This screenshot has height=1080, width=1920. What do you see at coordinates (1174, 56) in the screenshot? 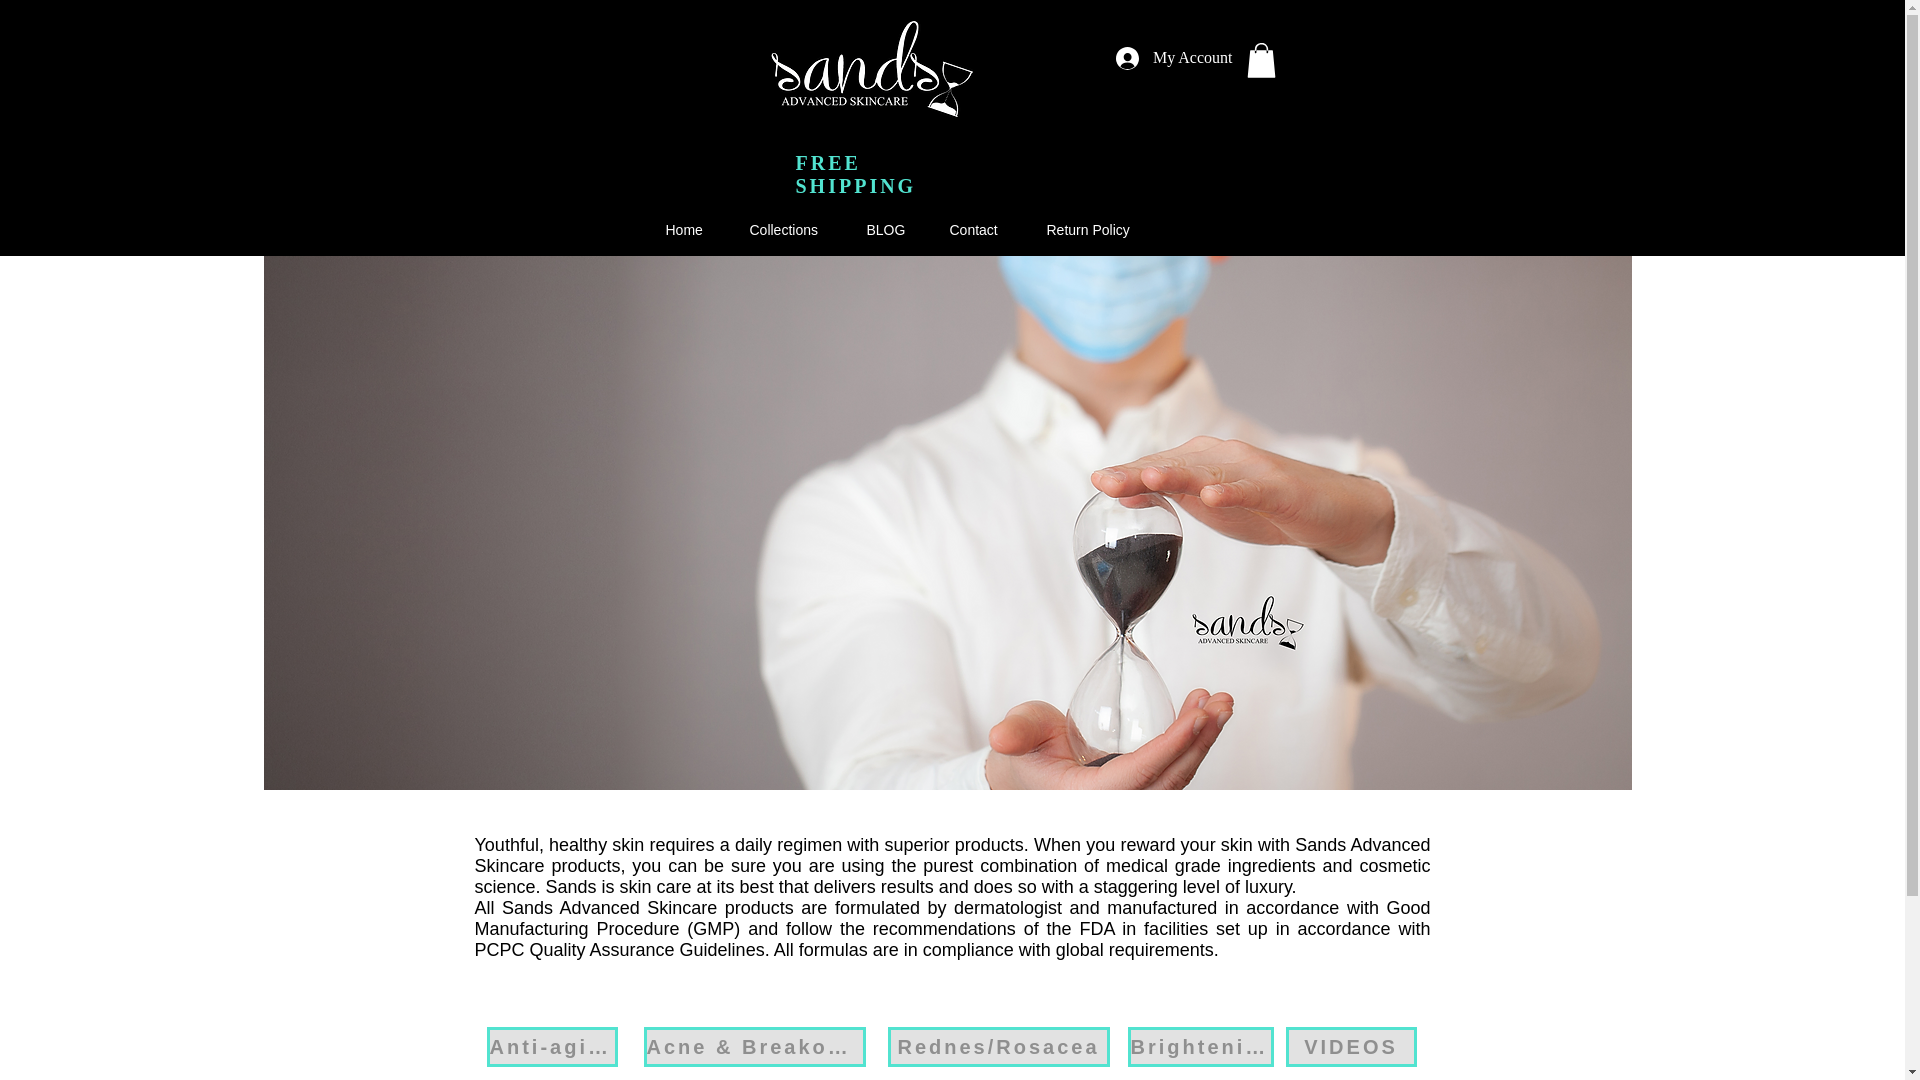
I see `My Account` at bounding box center [1174, 56].